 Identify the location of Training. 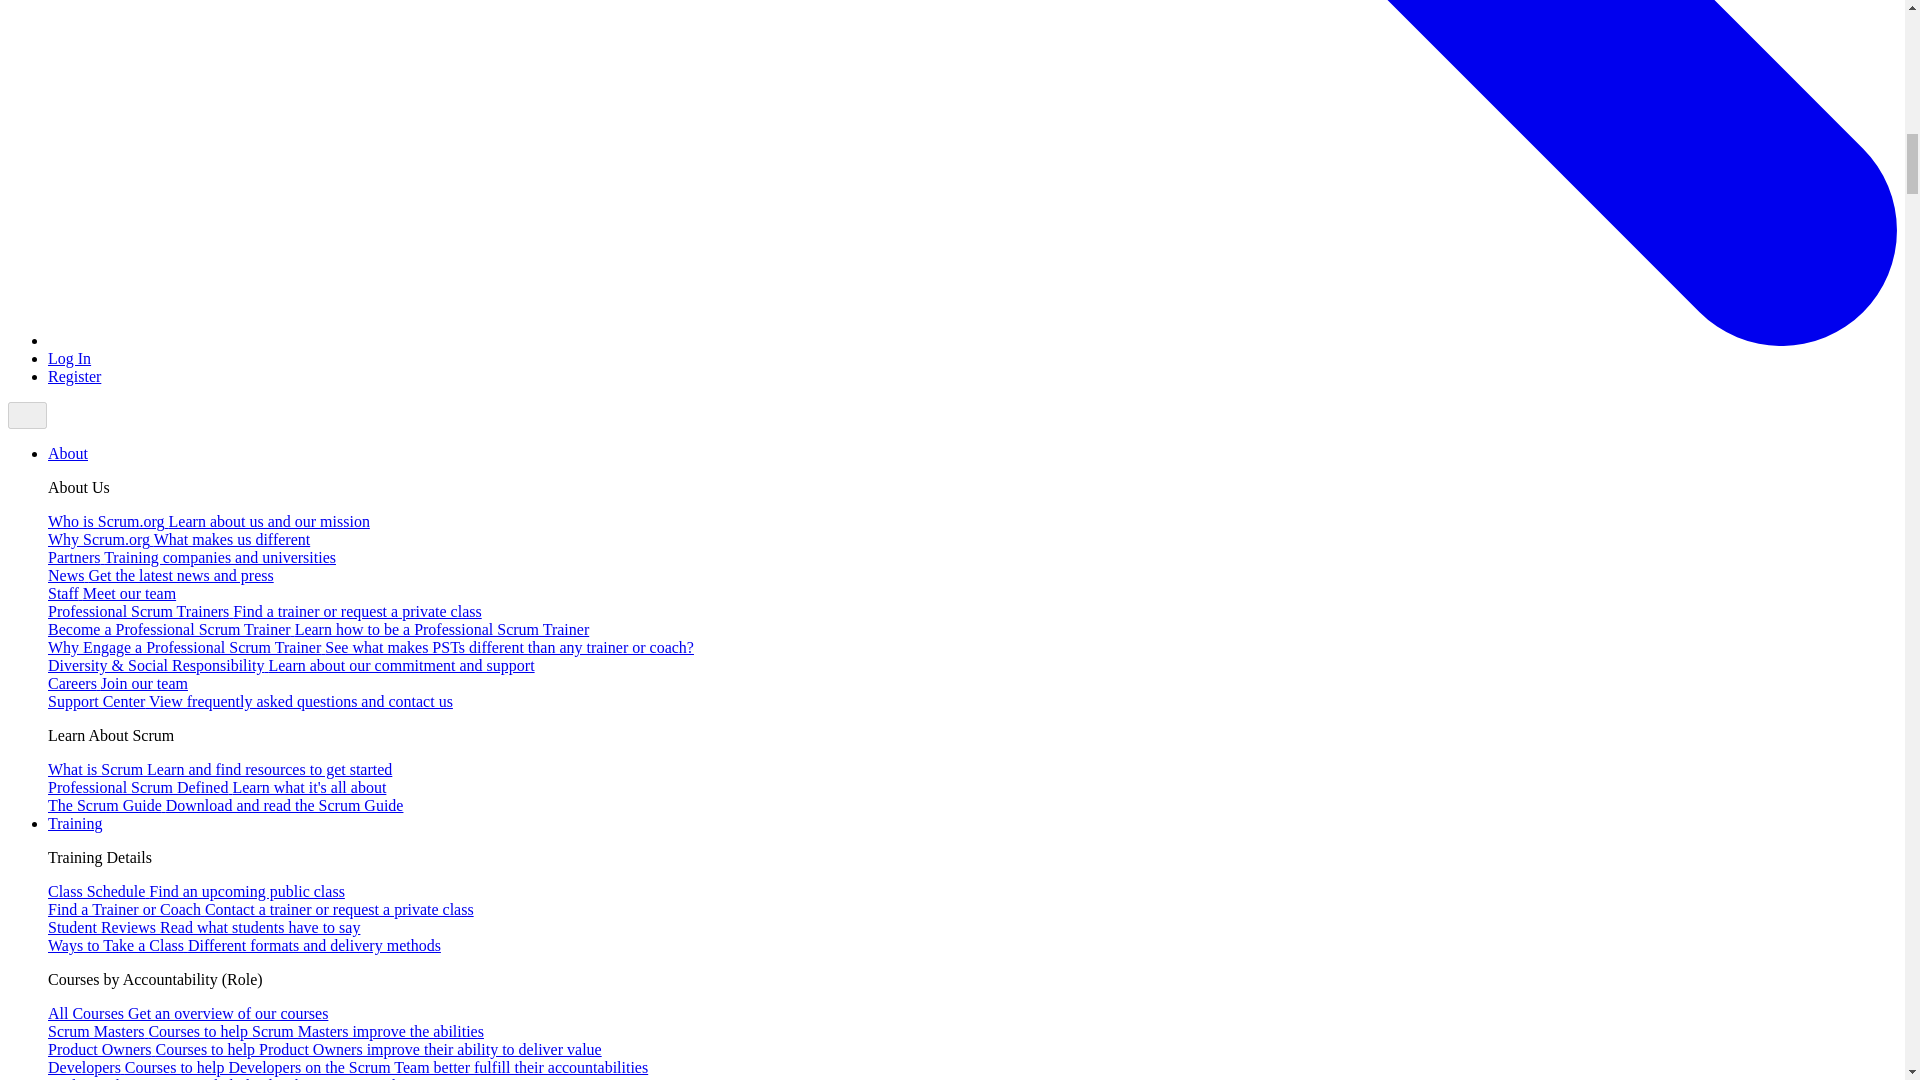
(76, 823).